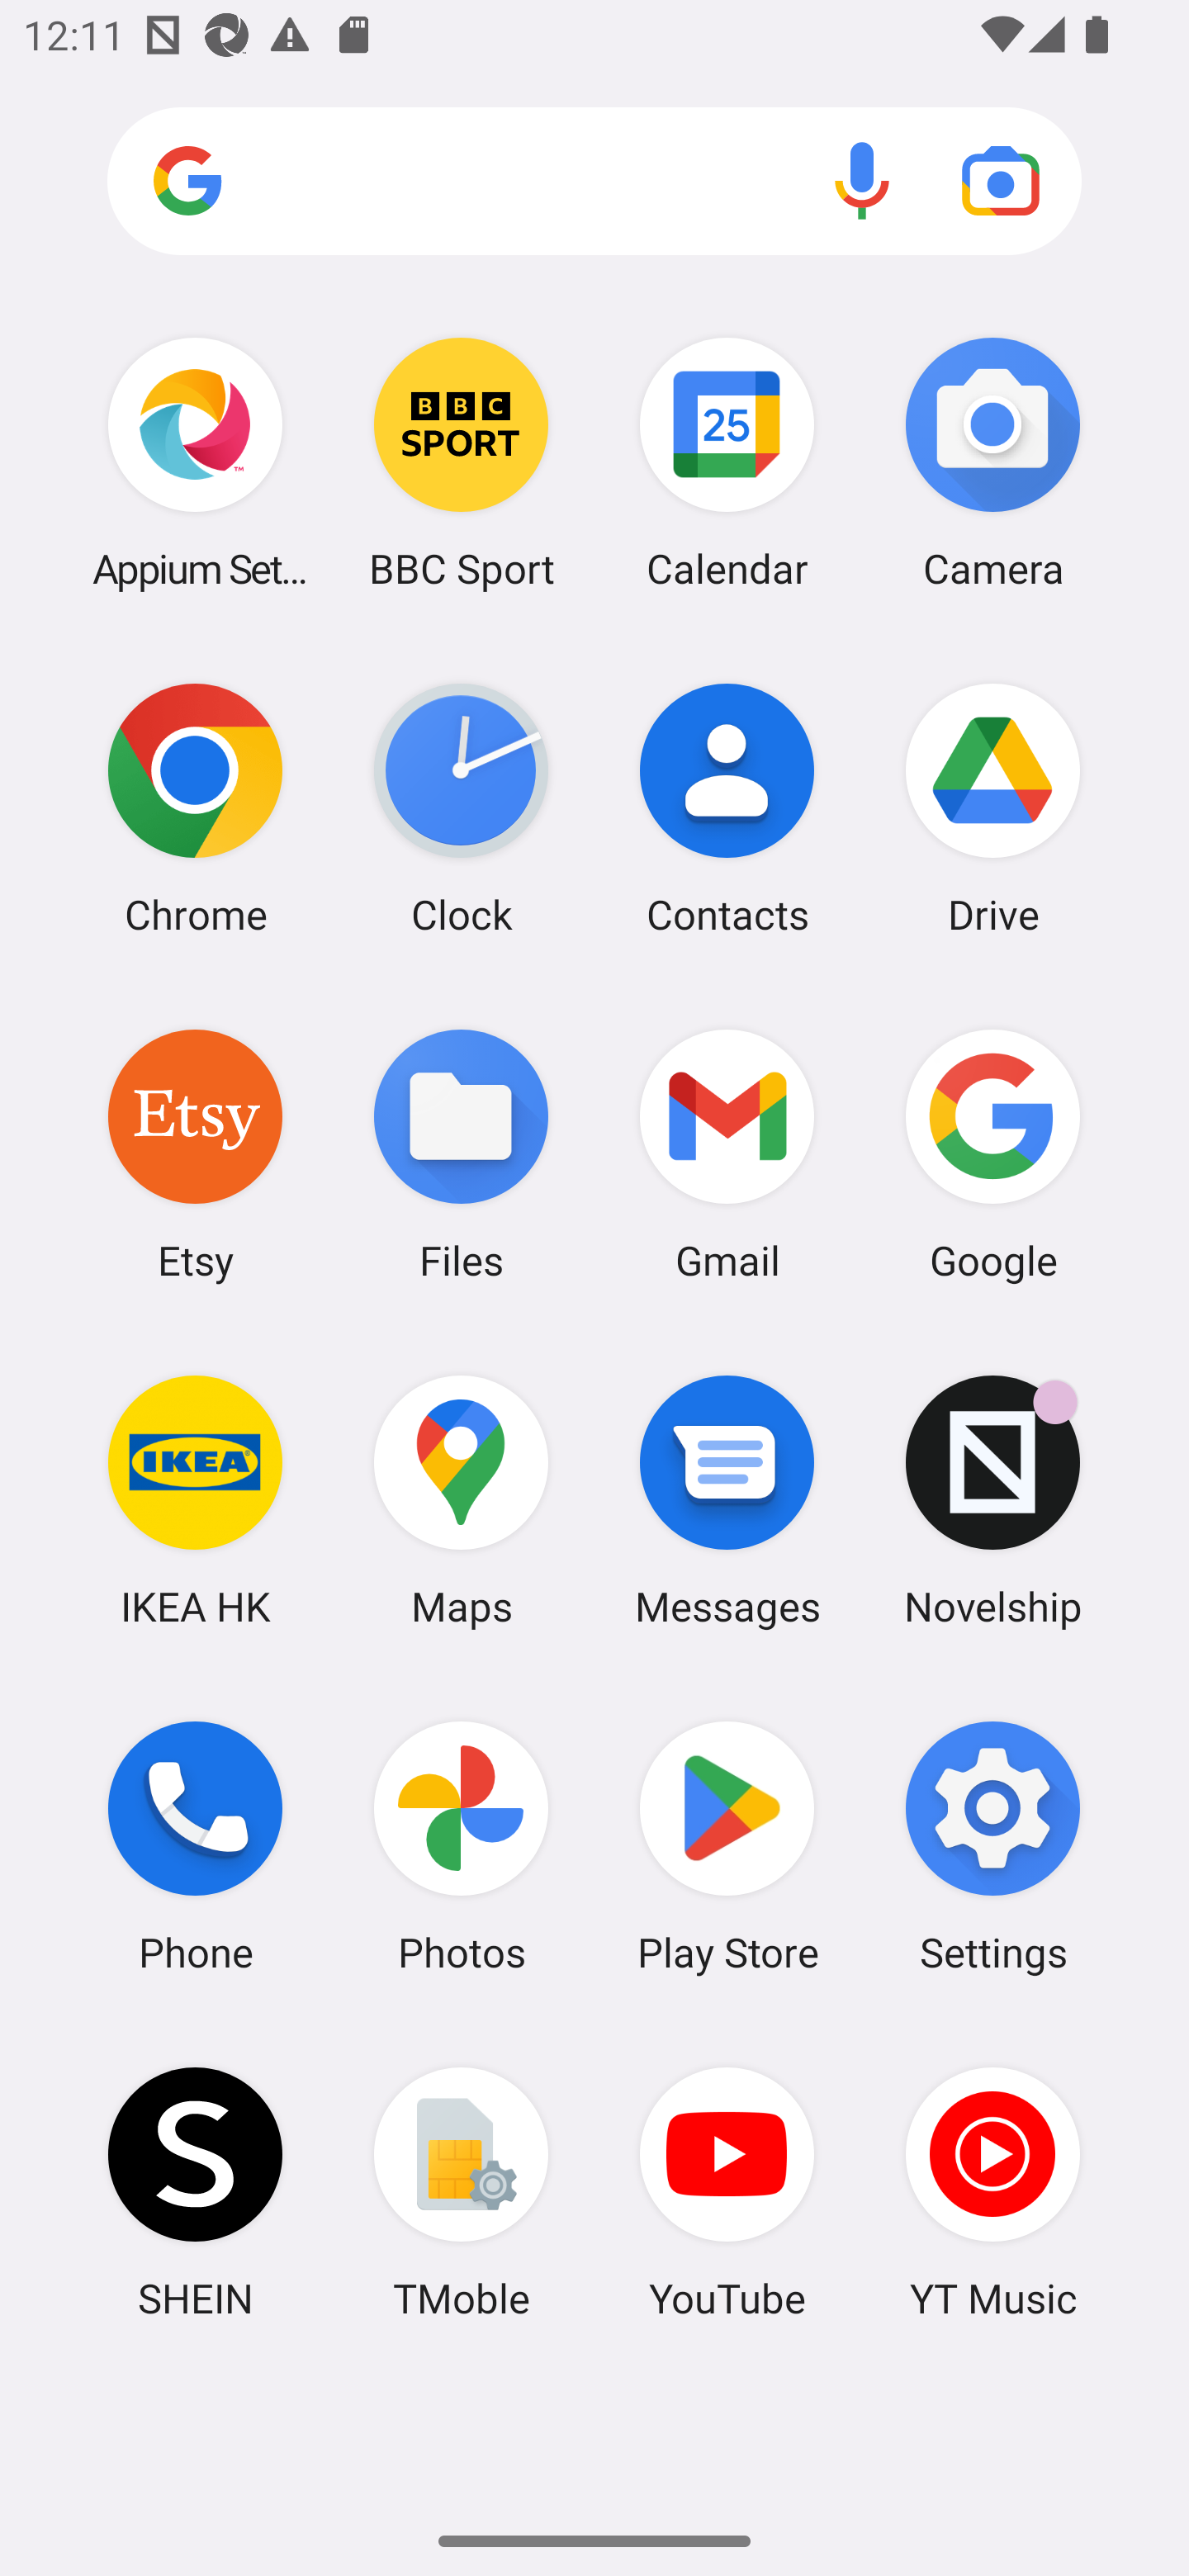 Image resolution: width=1189 pixels, height=2576 pixels. I want to click on Photos, so click(461, 1847).